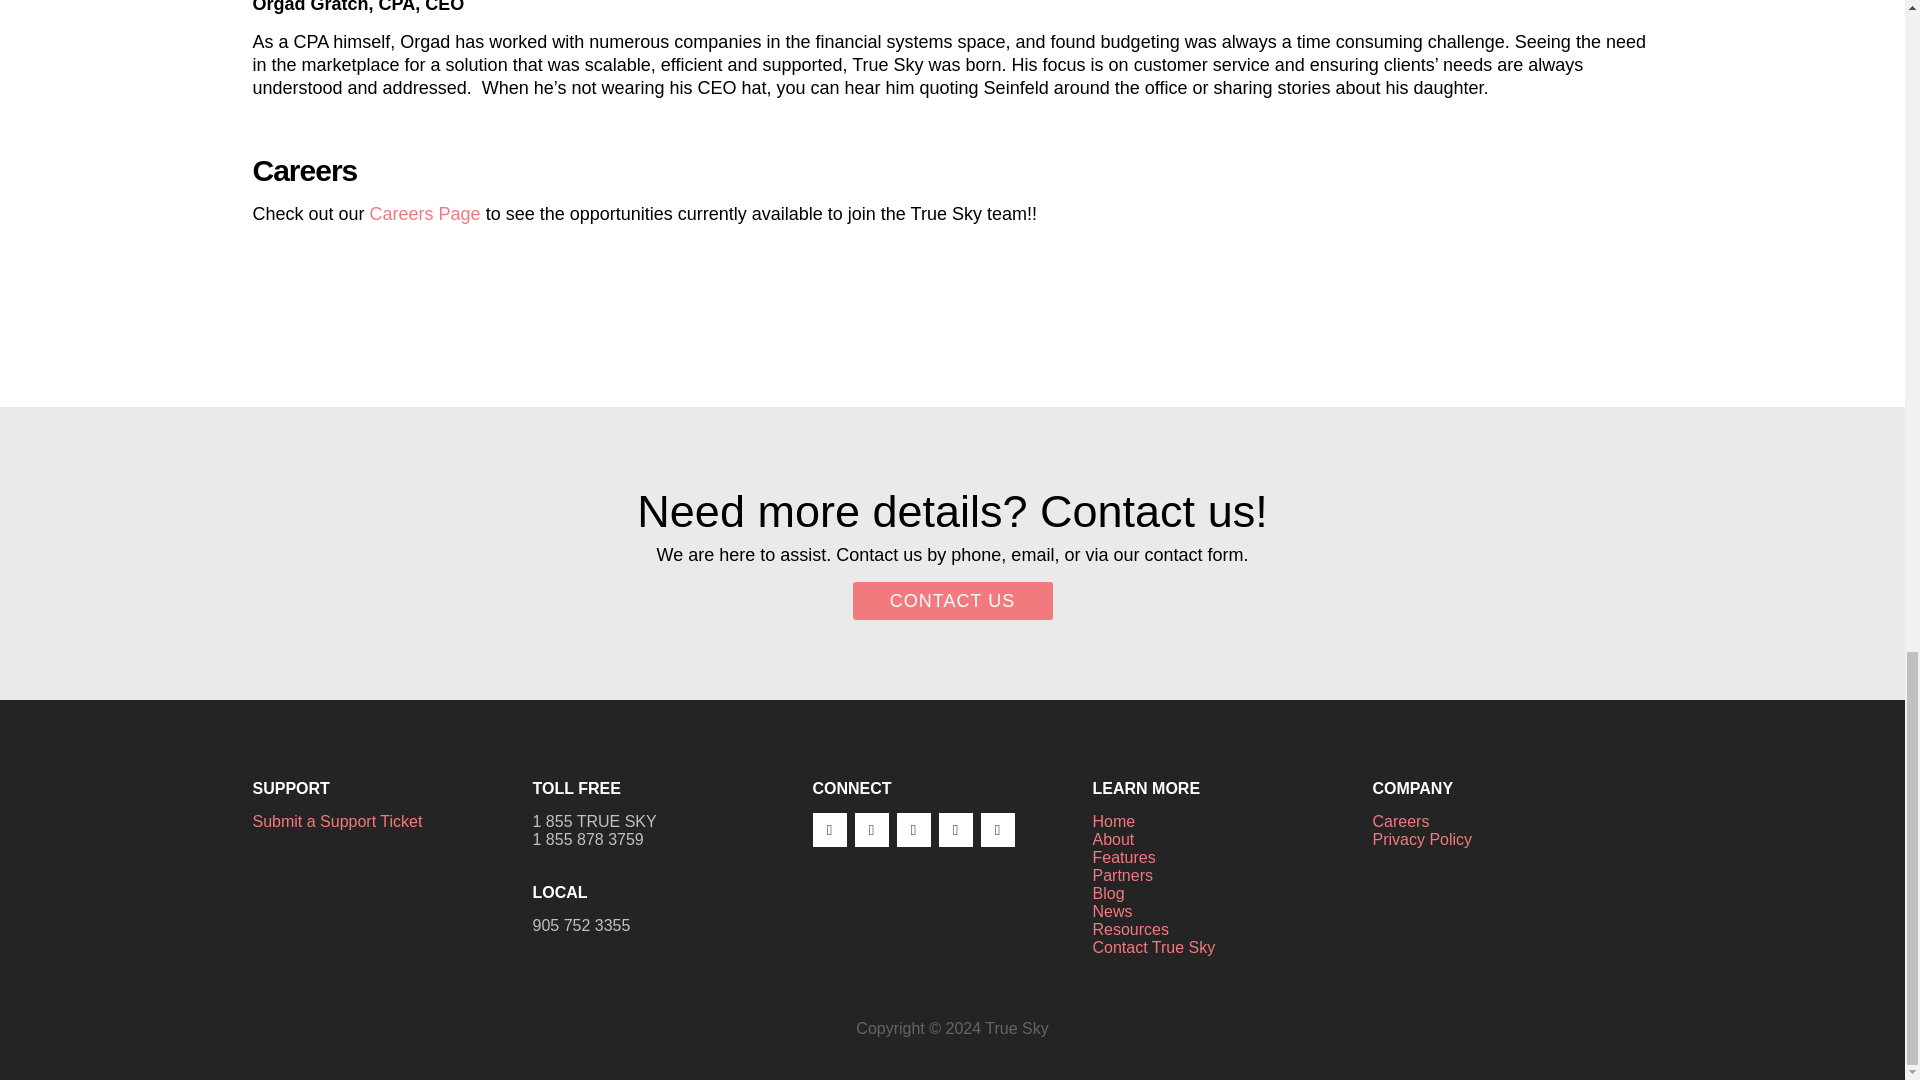 This screenshot has width=1920, height=1080. What do you see at coordinates (1400, 822) in the screenshot?
I see `Careers` at bounding box center [1400, 822].